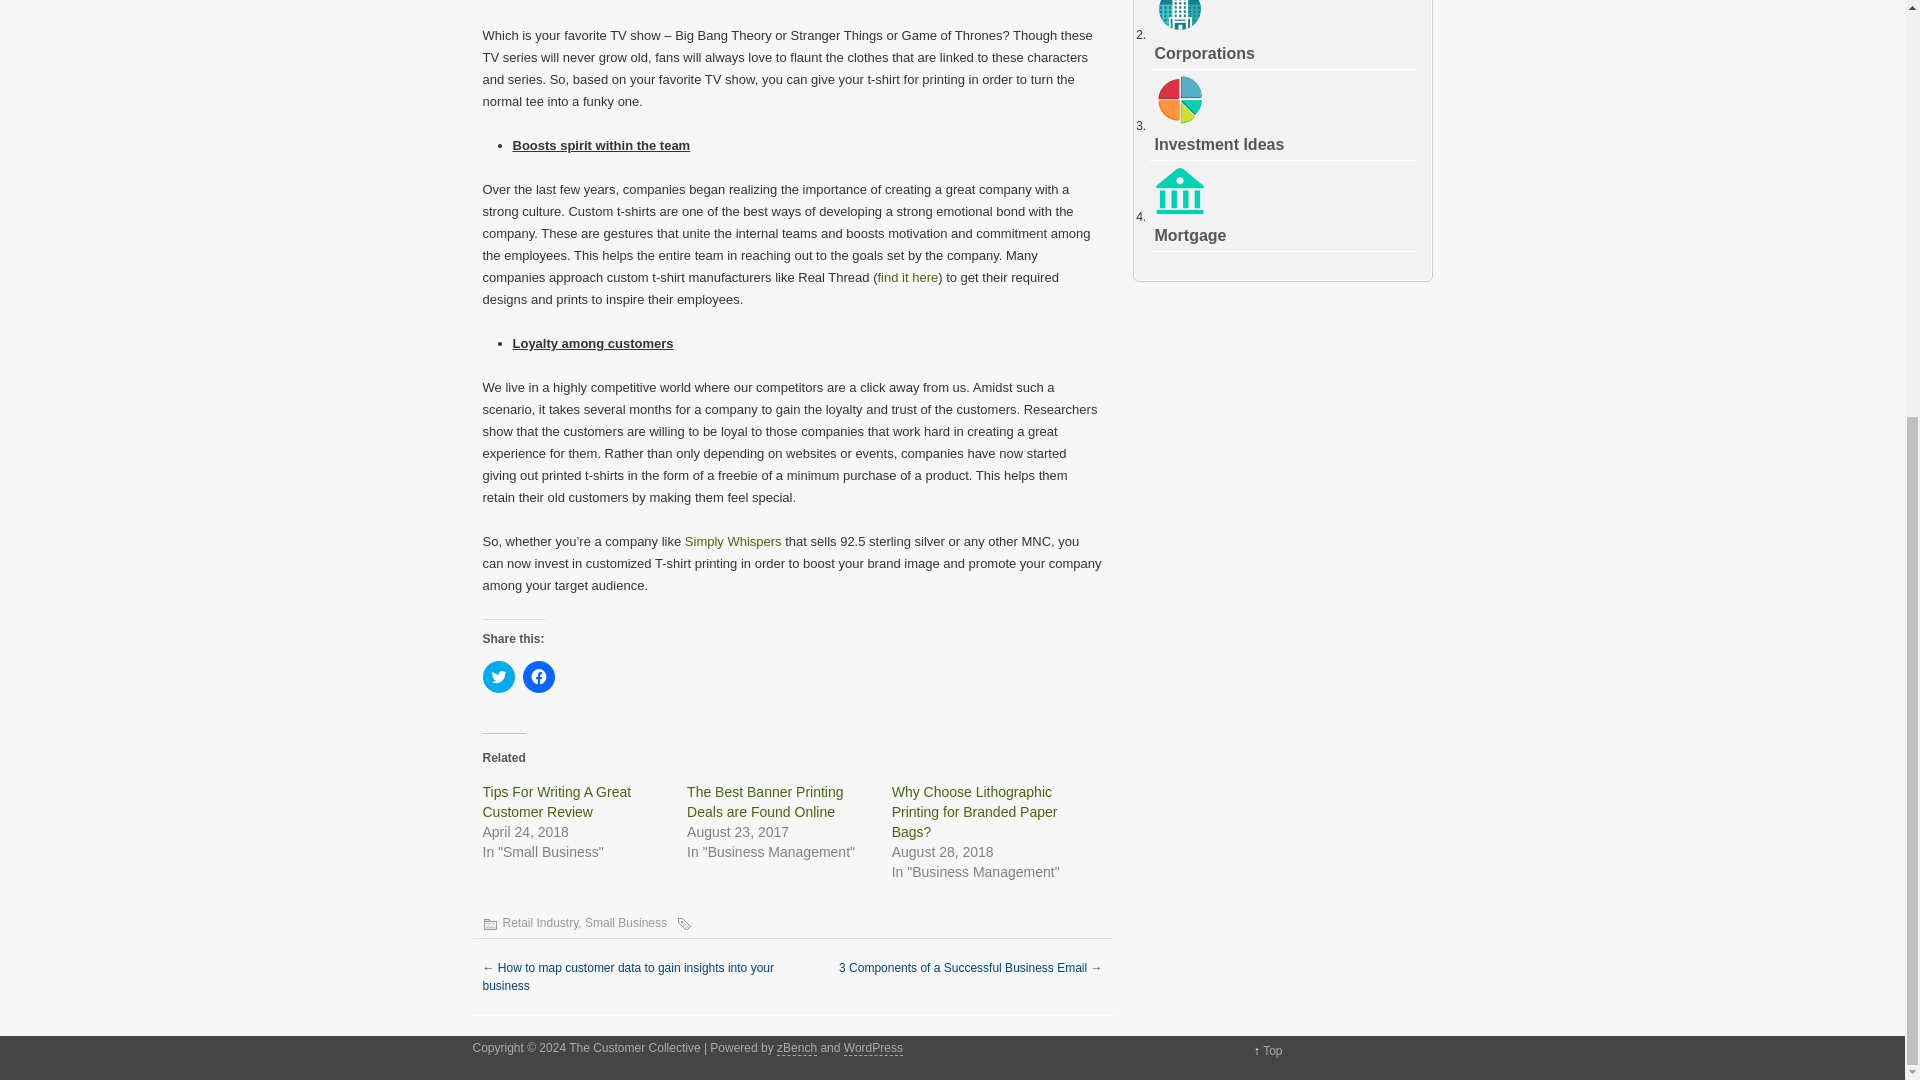  I want to click on Simply Whispers, so click(733, 540).